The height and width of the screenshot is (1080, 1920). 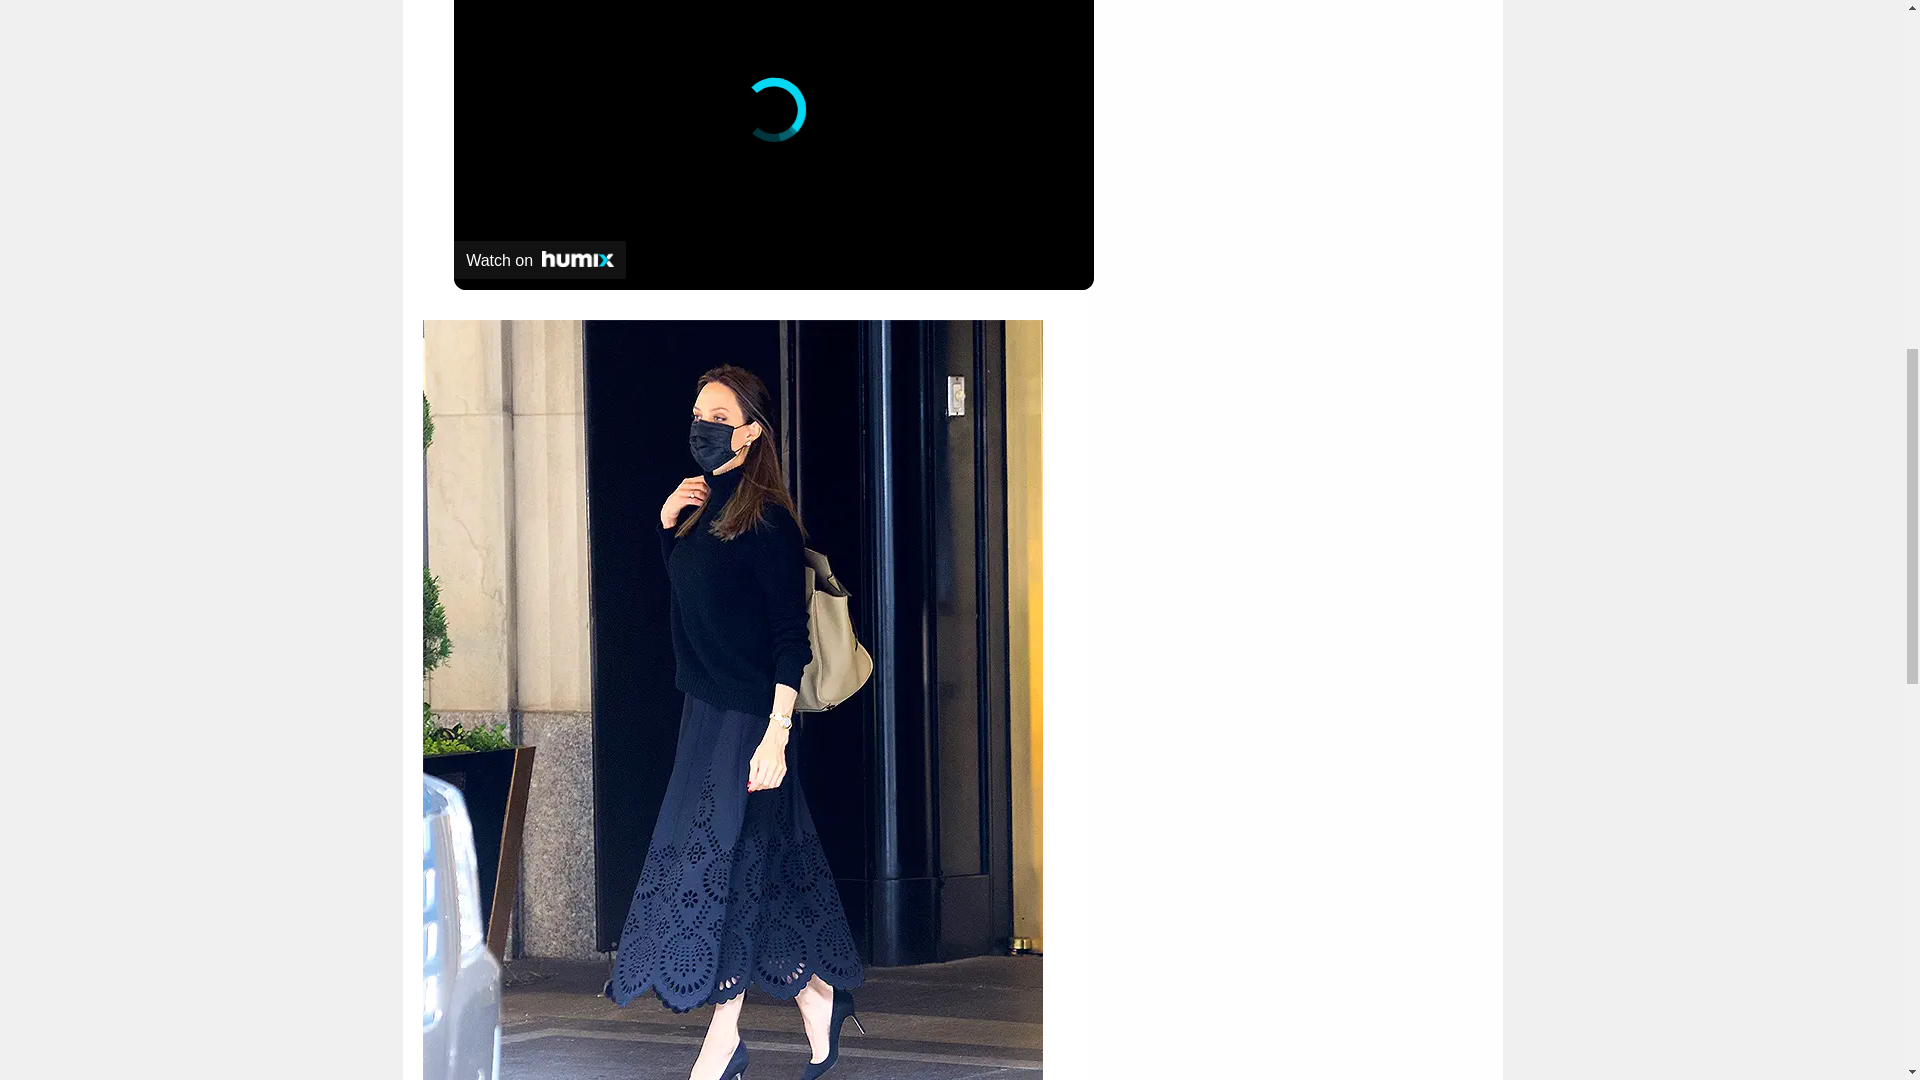 I want to click on Watch on, so click(x=539, y=258).